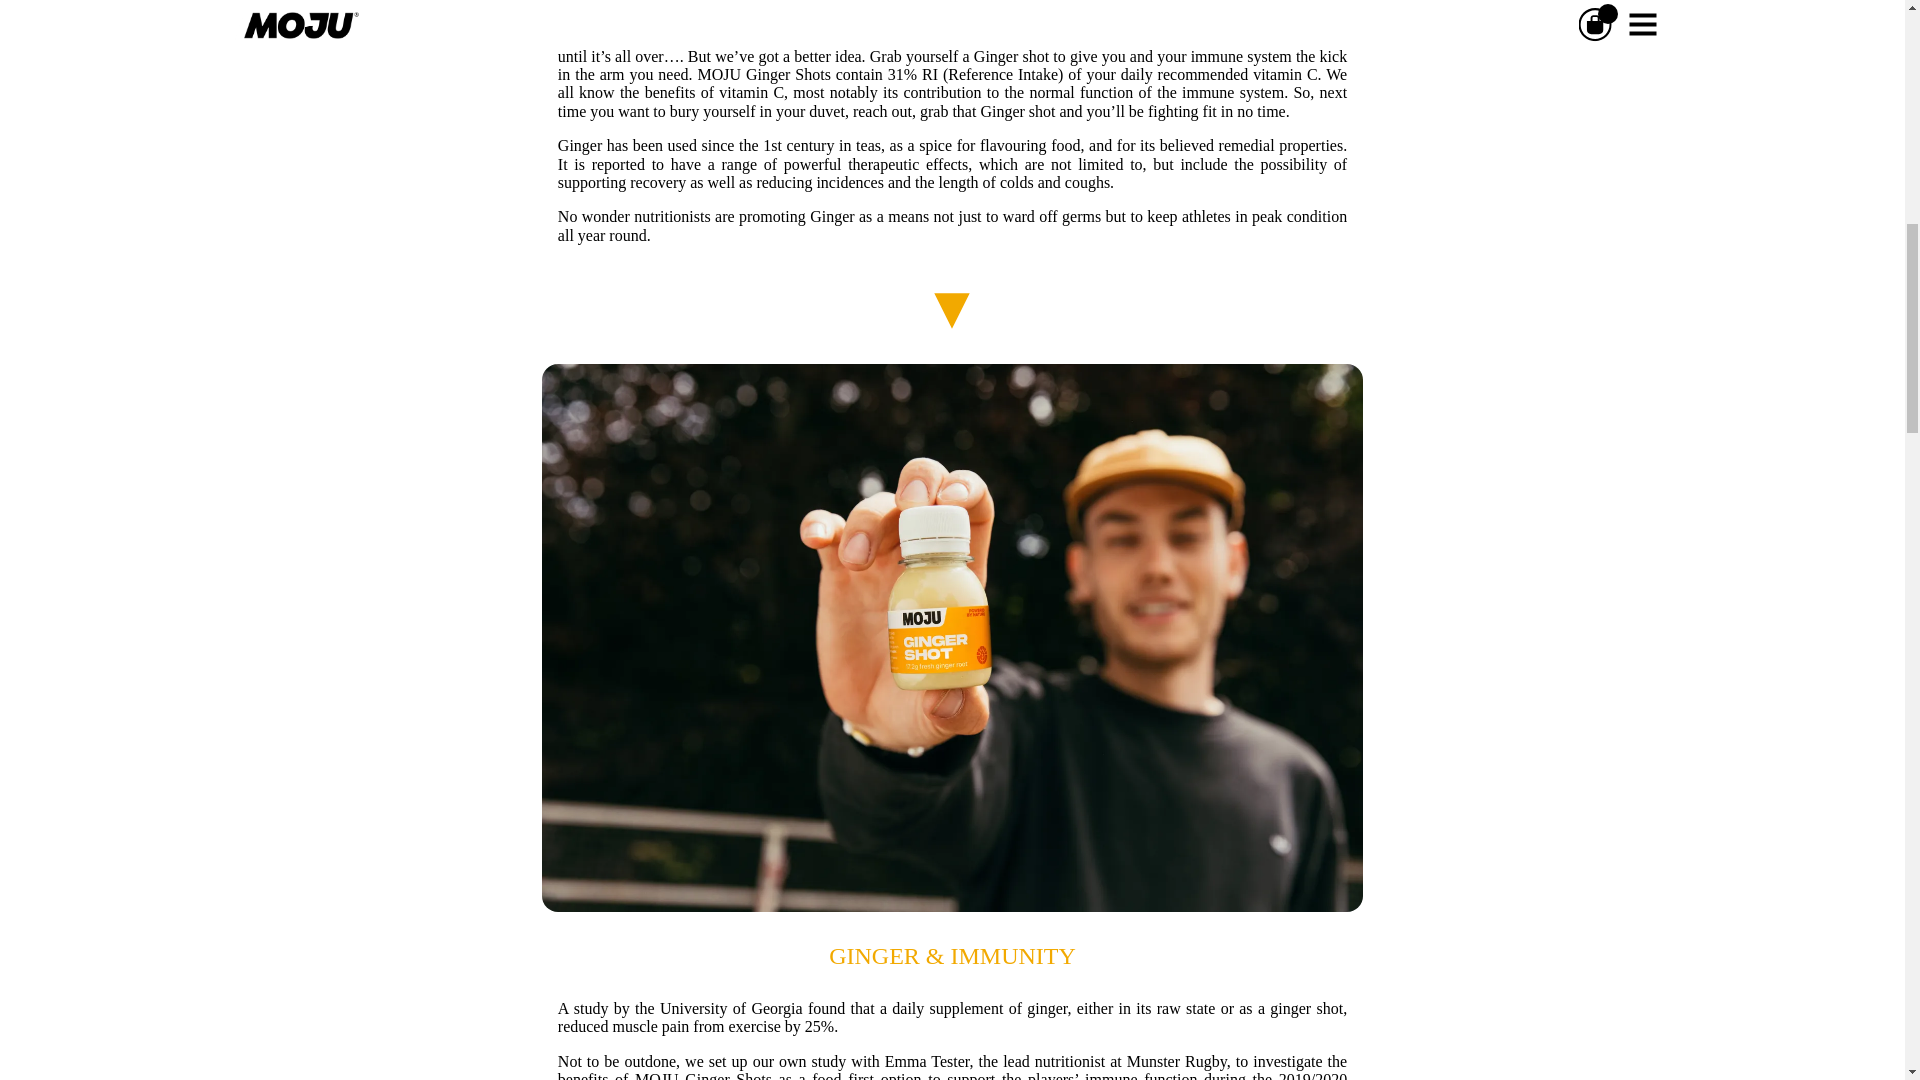  What do you see at coordinates (832, 216) in the screenshot?
I see `Ginger` at bounding box center [832, 216].